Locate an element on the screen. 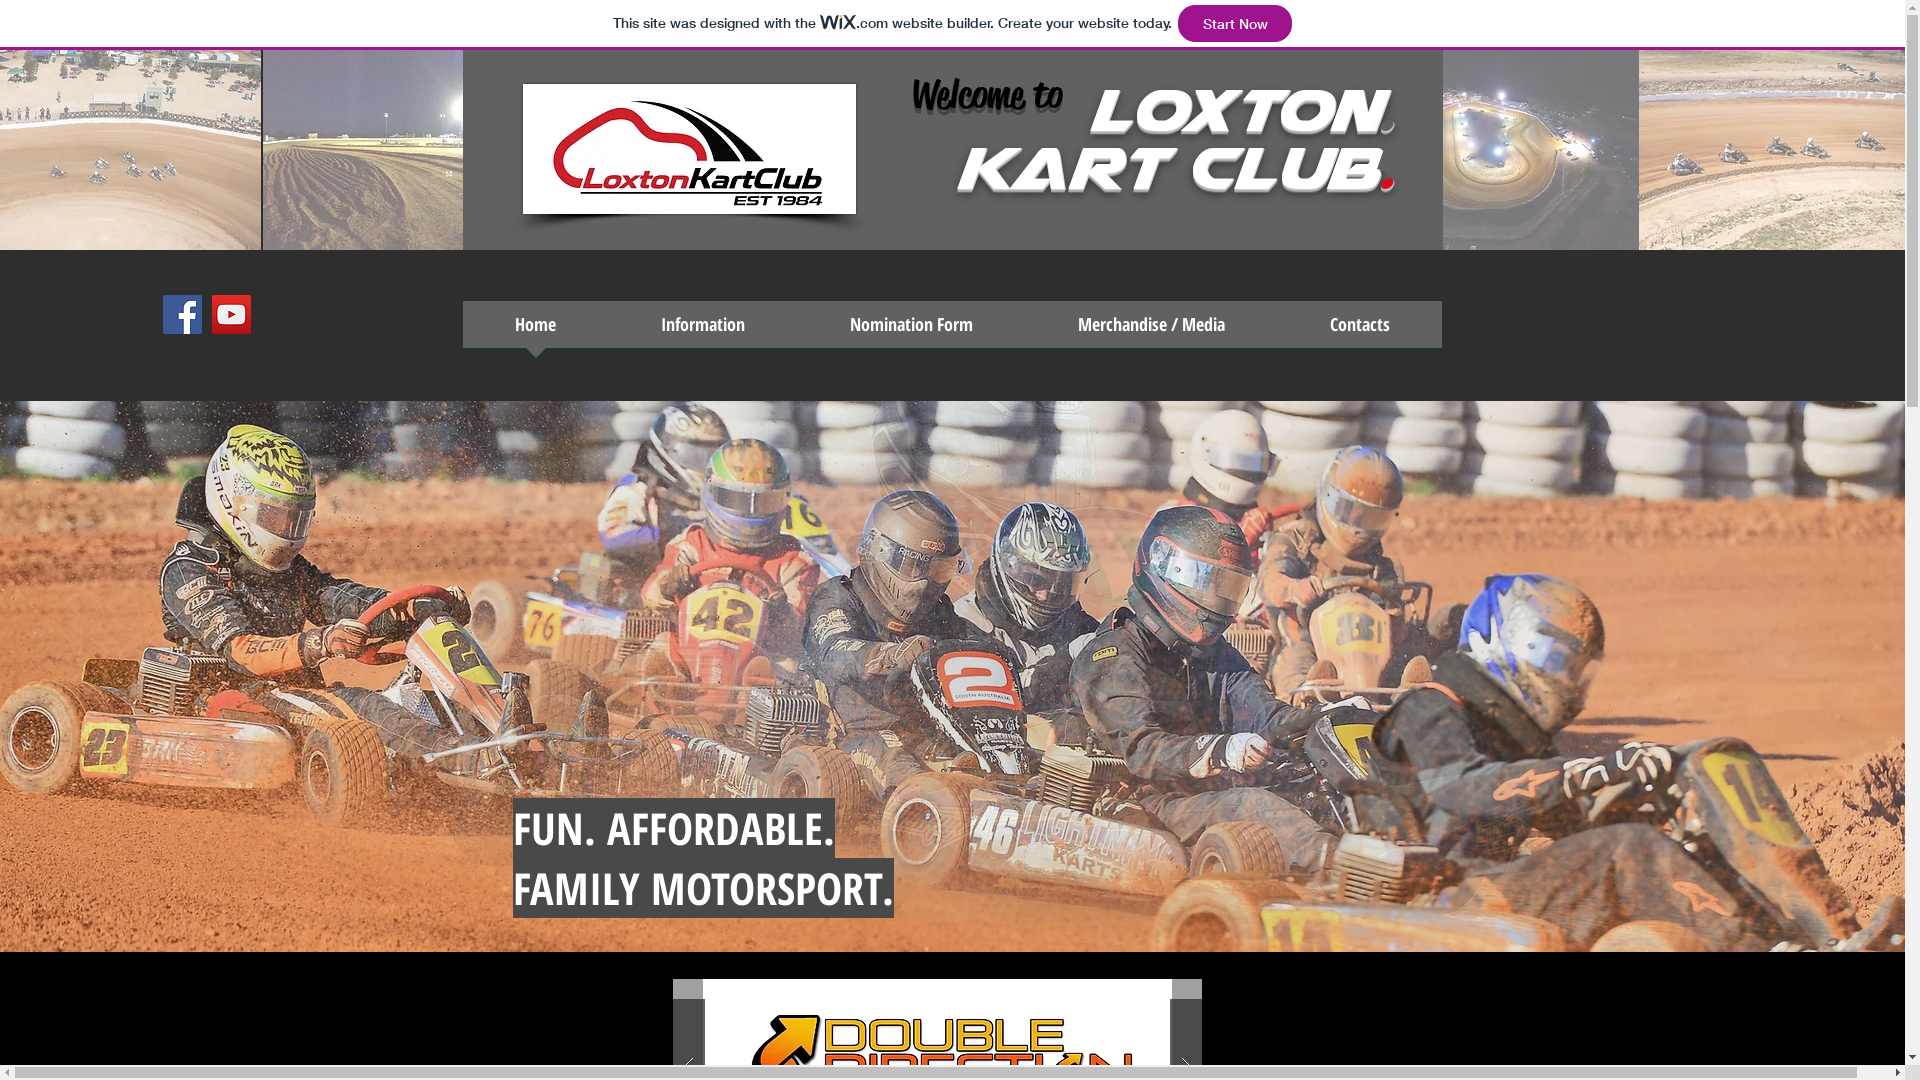 The width and height of the screenshot is (1920, 1080). Nomination Form is located at coordinates (912, 331).